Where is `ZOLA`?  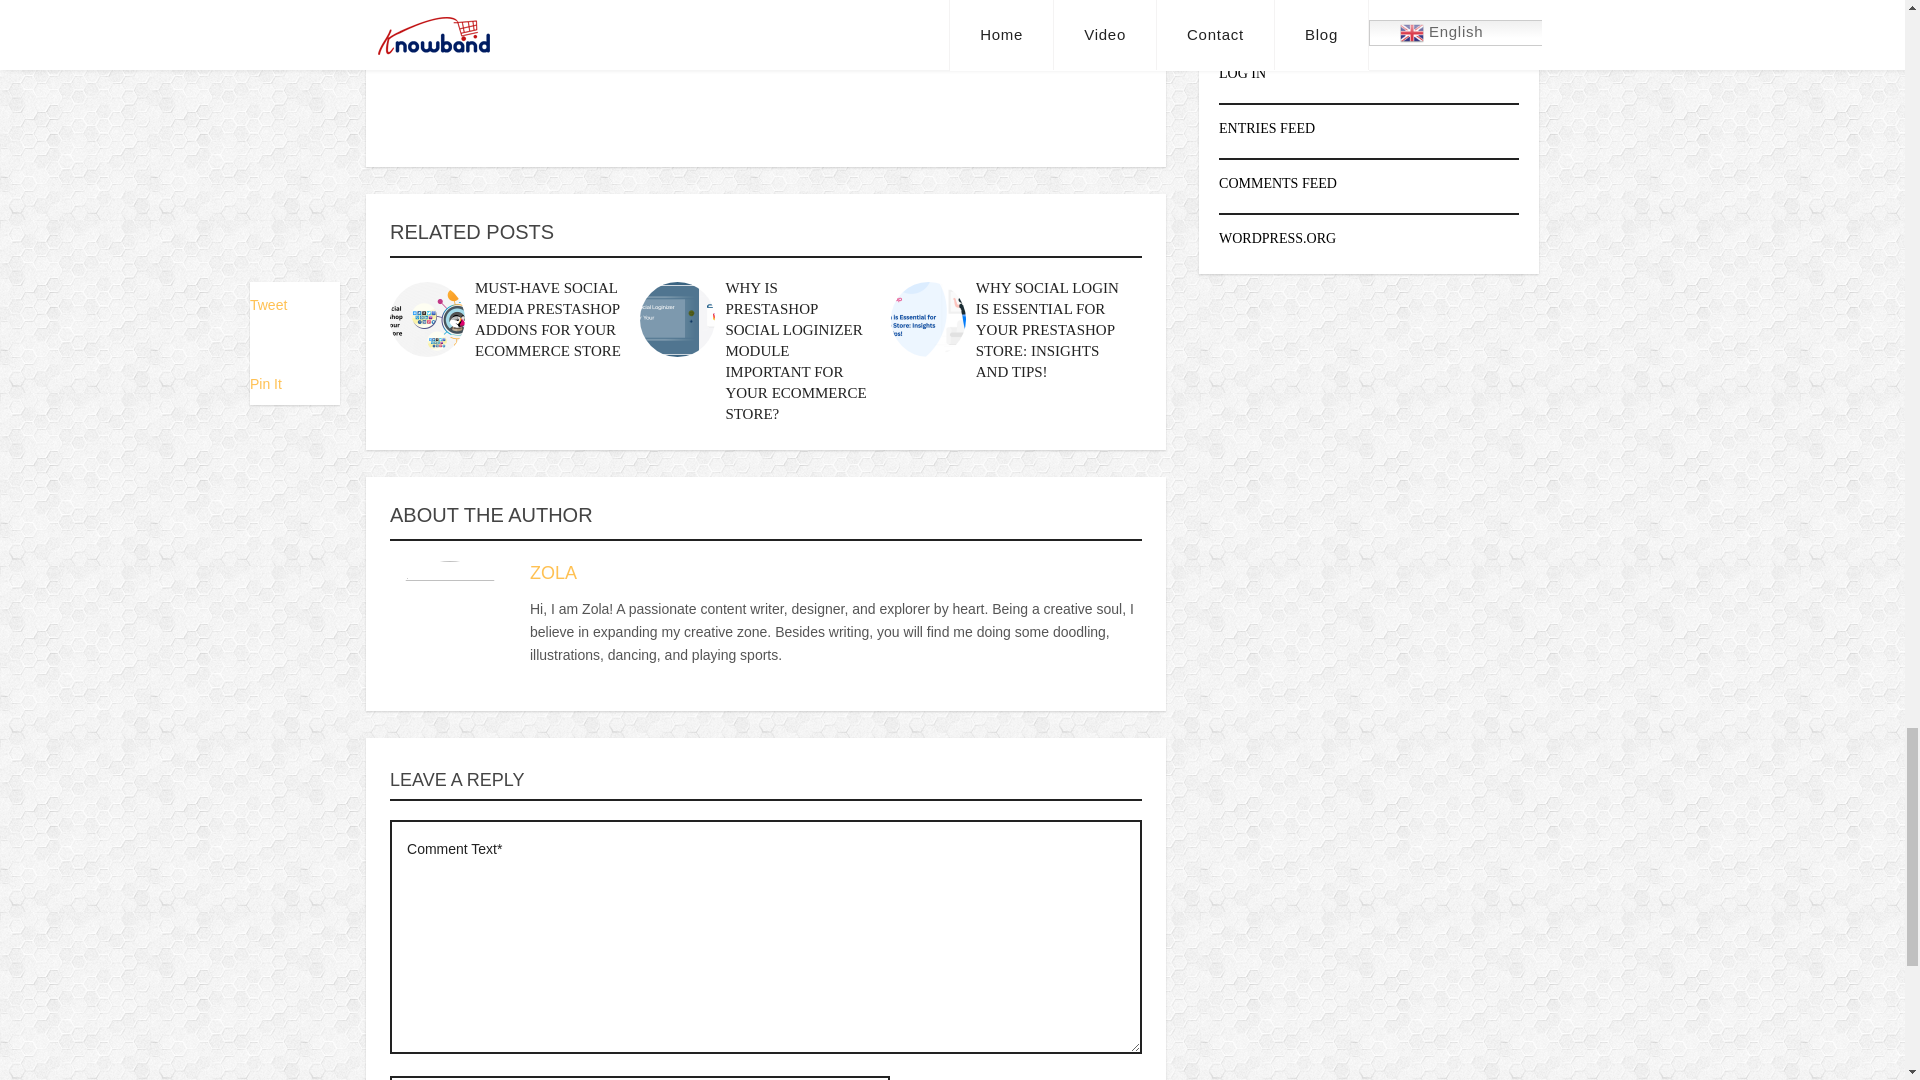
ZOLA is located at coordinates (553, 572).